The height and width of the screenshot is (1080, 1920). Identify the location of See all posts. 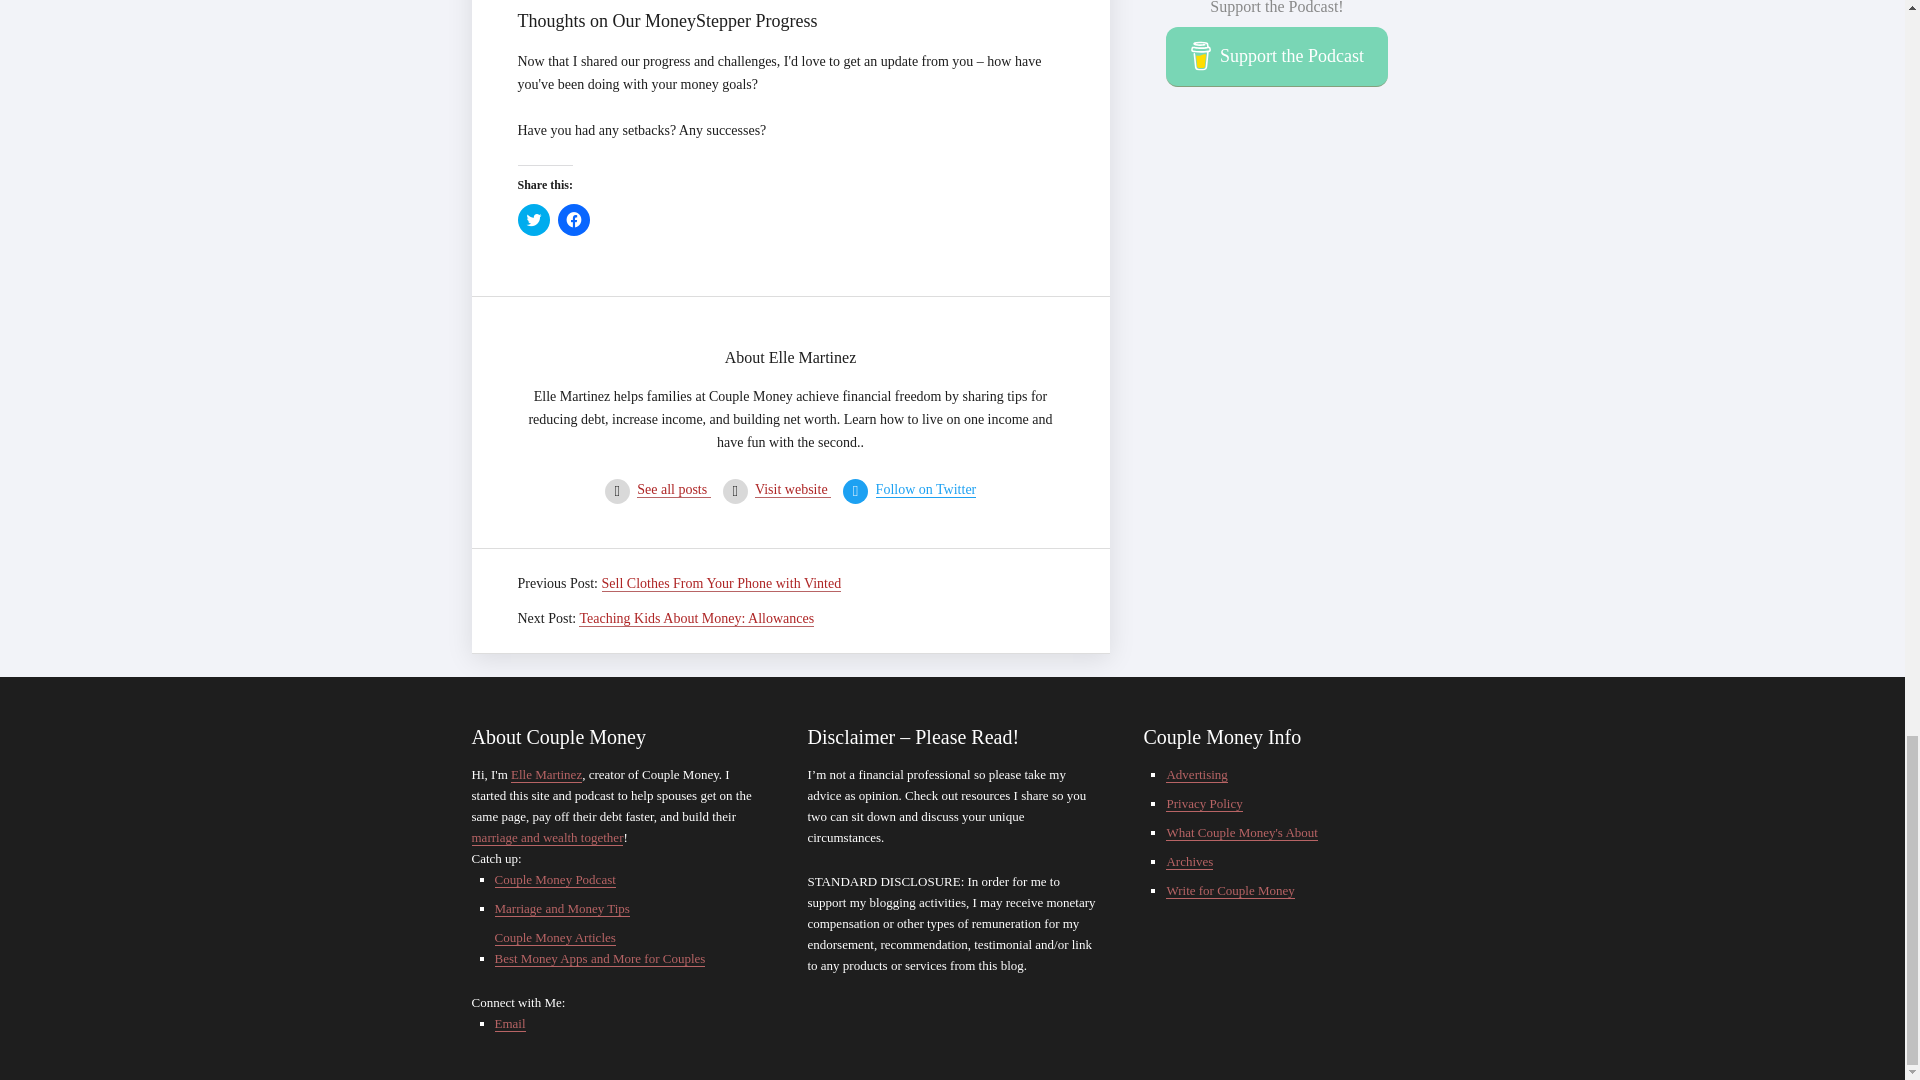
(674, 489).